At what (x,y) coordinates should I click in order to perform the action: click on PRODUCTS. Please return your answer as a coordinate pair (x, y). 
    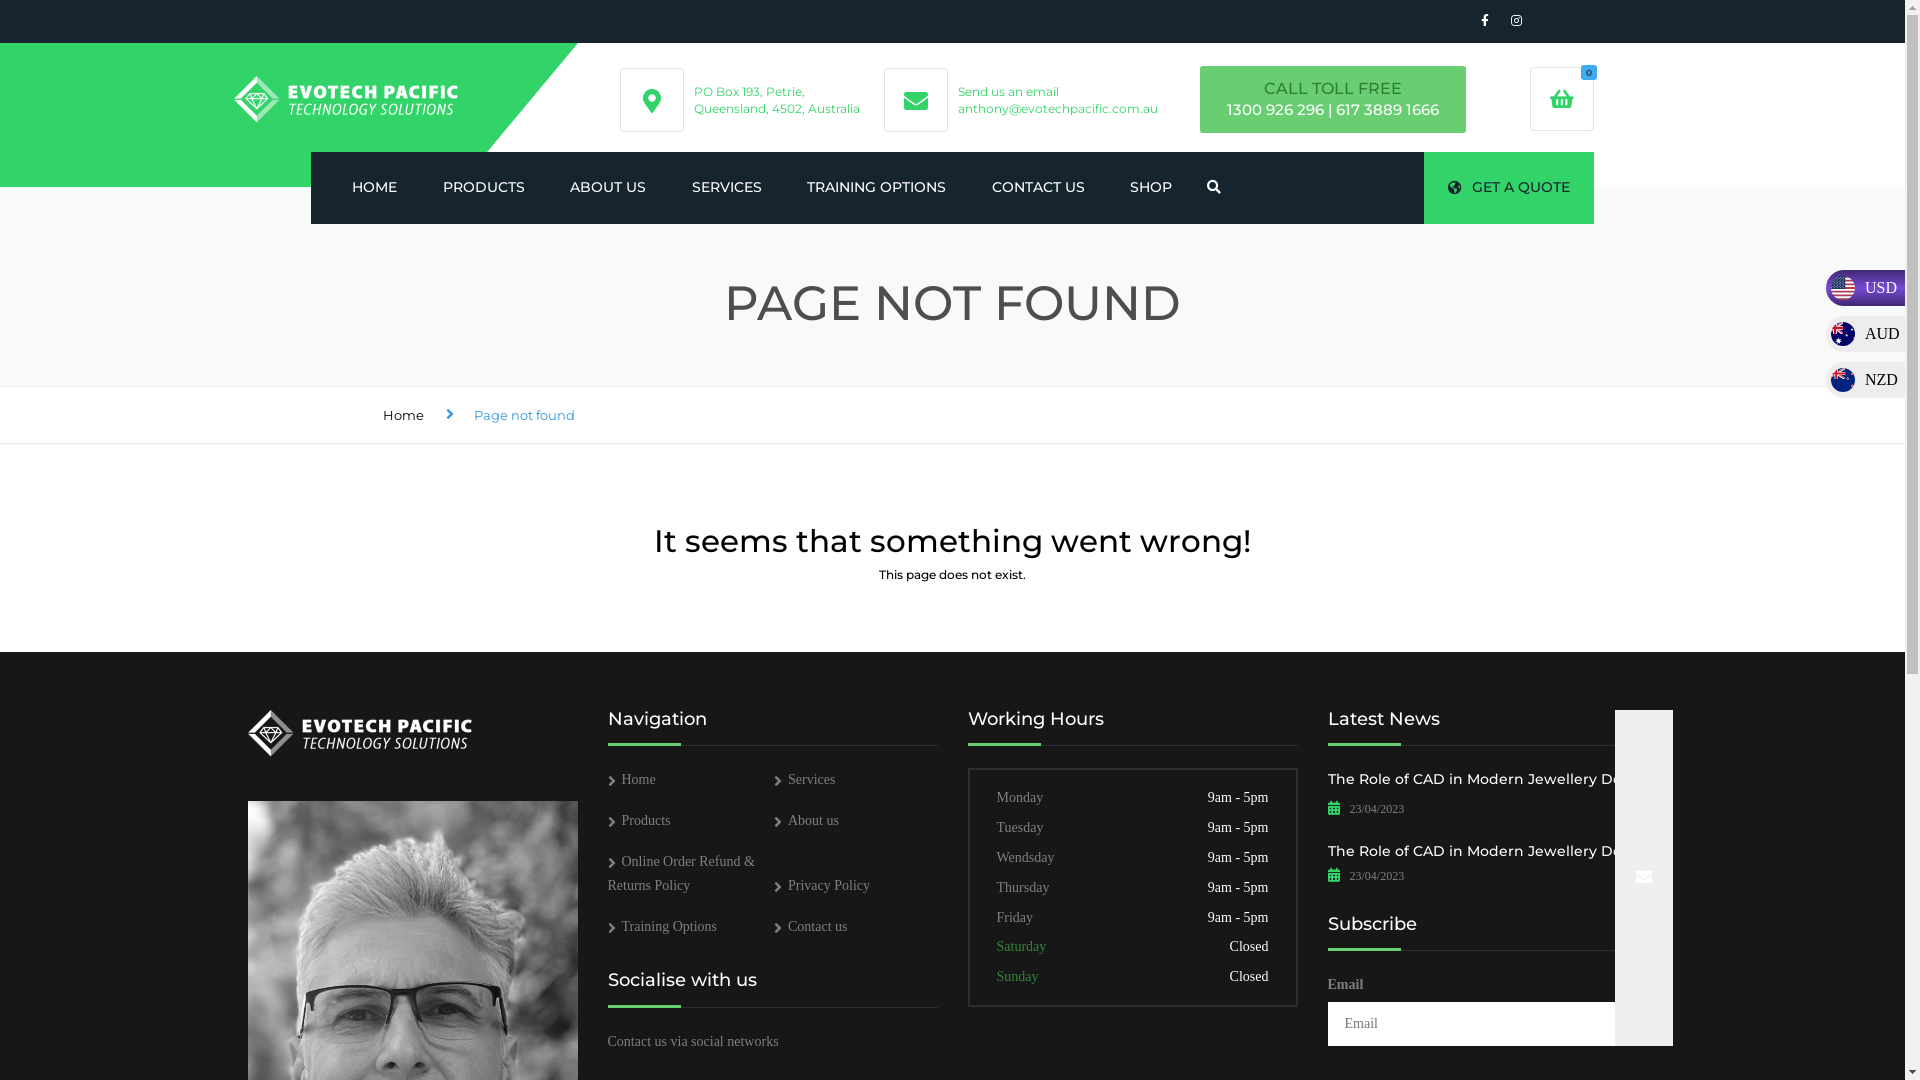
    Looking at the image, I should click on (484, 188).